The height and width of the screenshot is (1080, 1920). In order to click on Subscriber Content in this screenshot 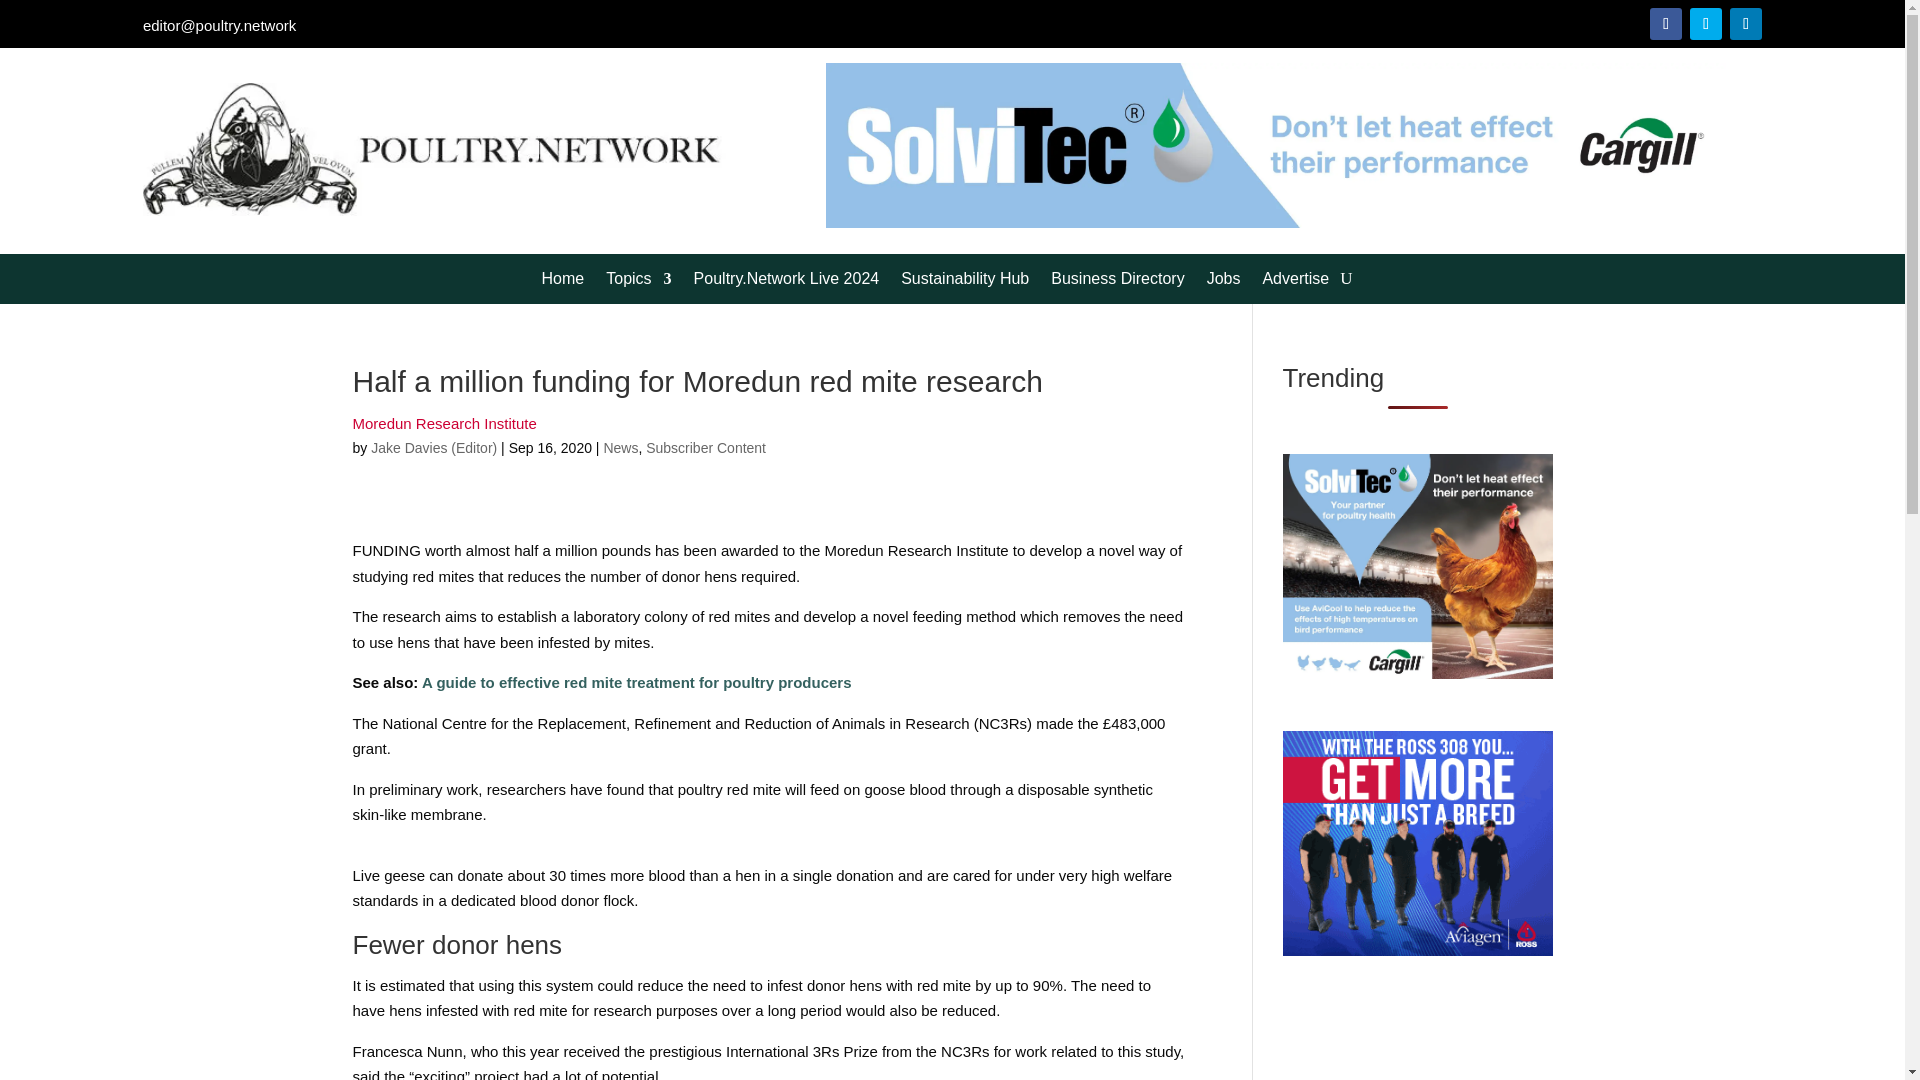, I will do `click(706, 447)`.